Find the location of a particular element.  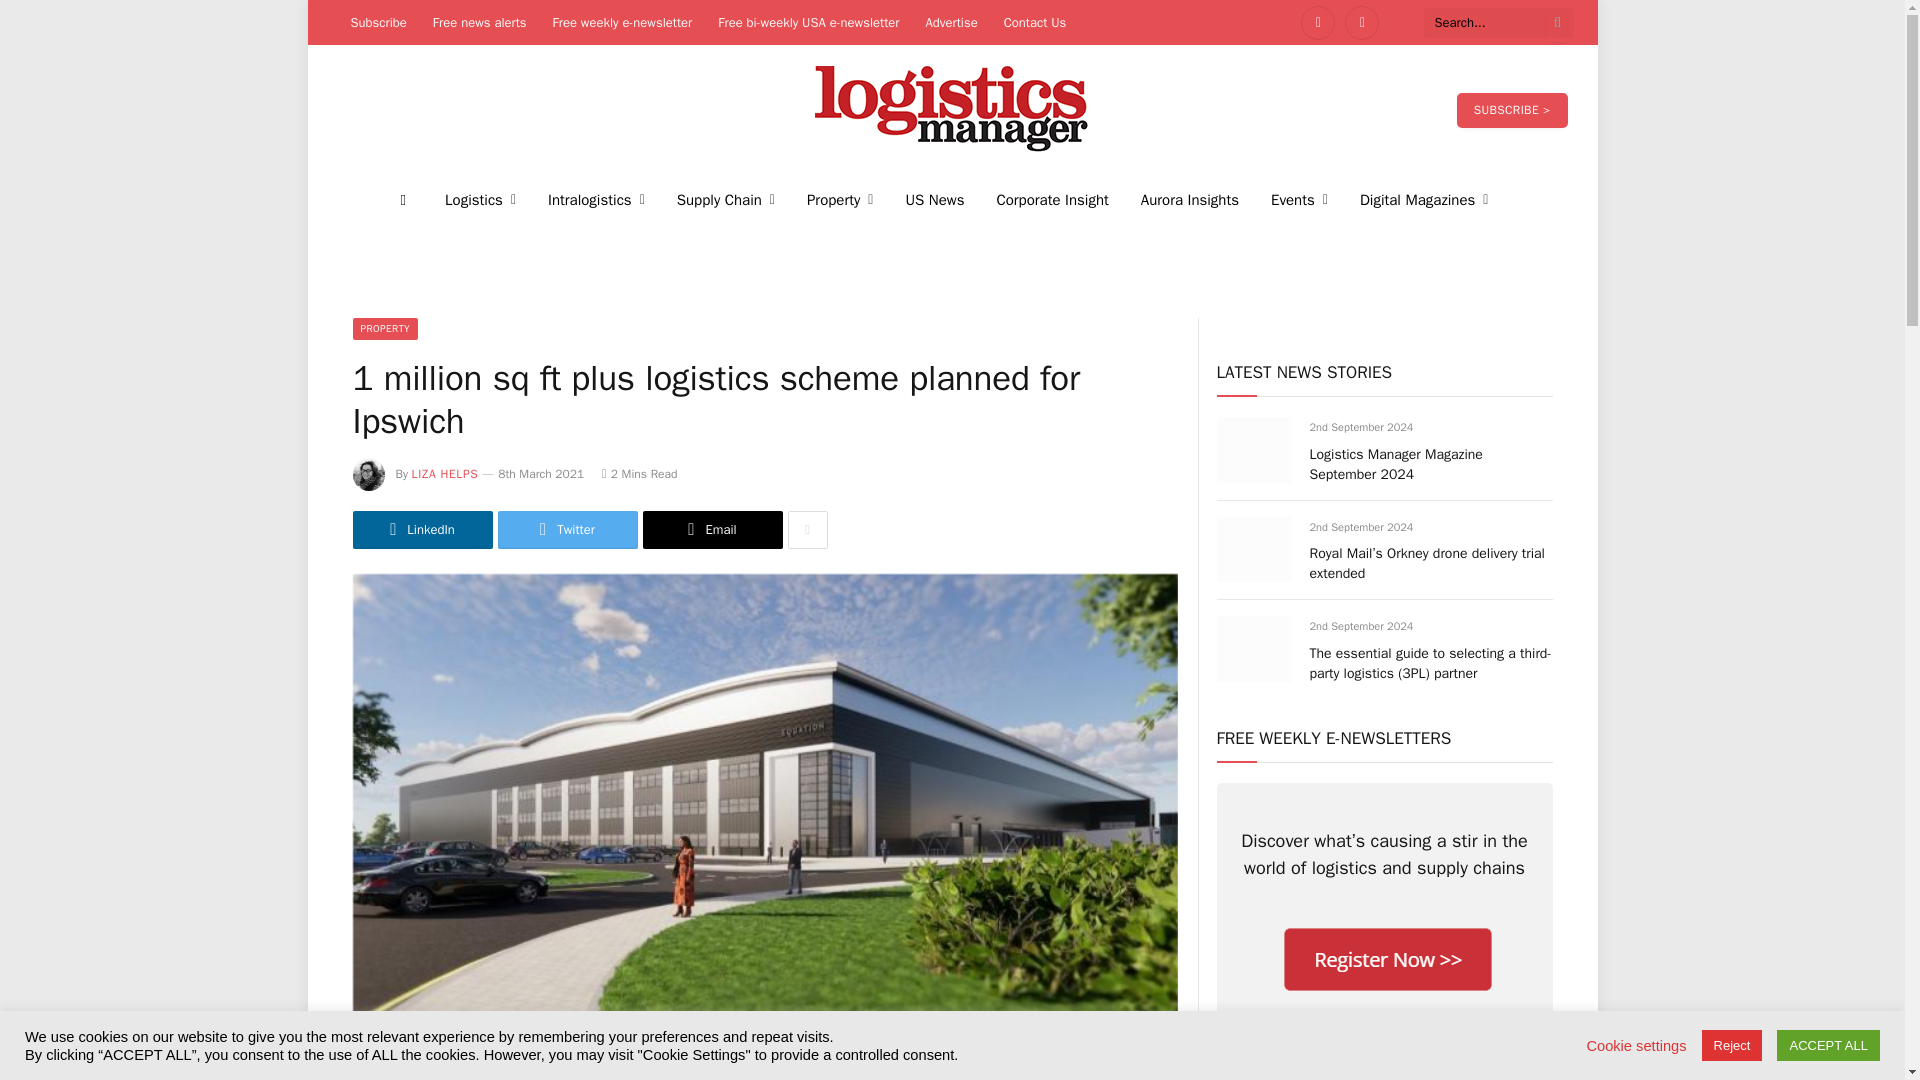

Share via Email is located at coordinates (711, 529).